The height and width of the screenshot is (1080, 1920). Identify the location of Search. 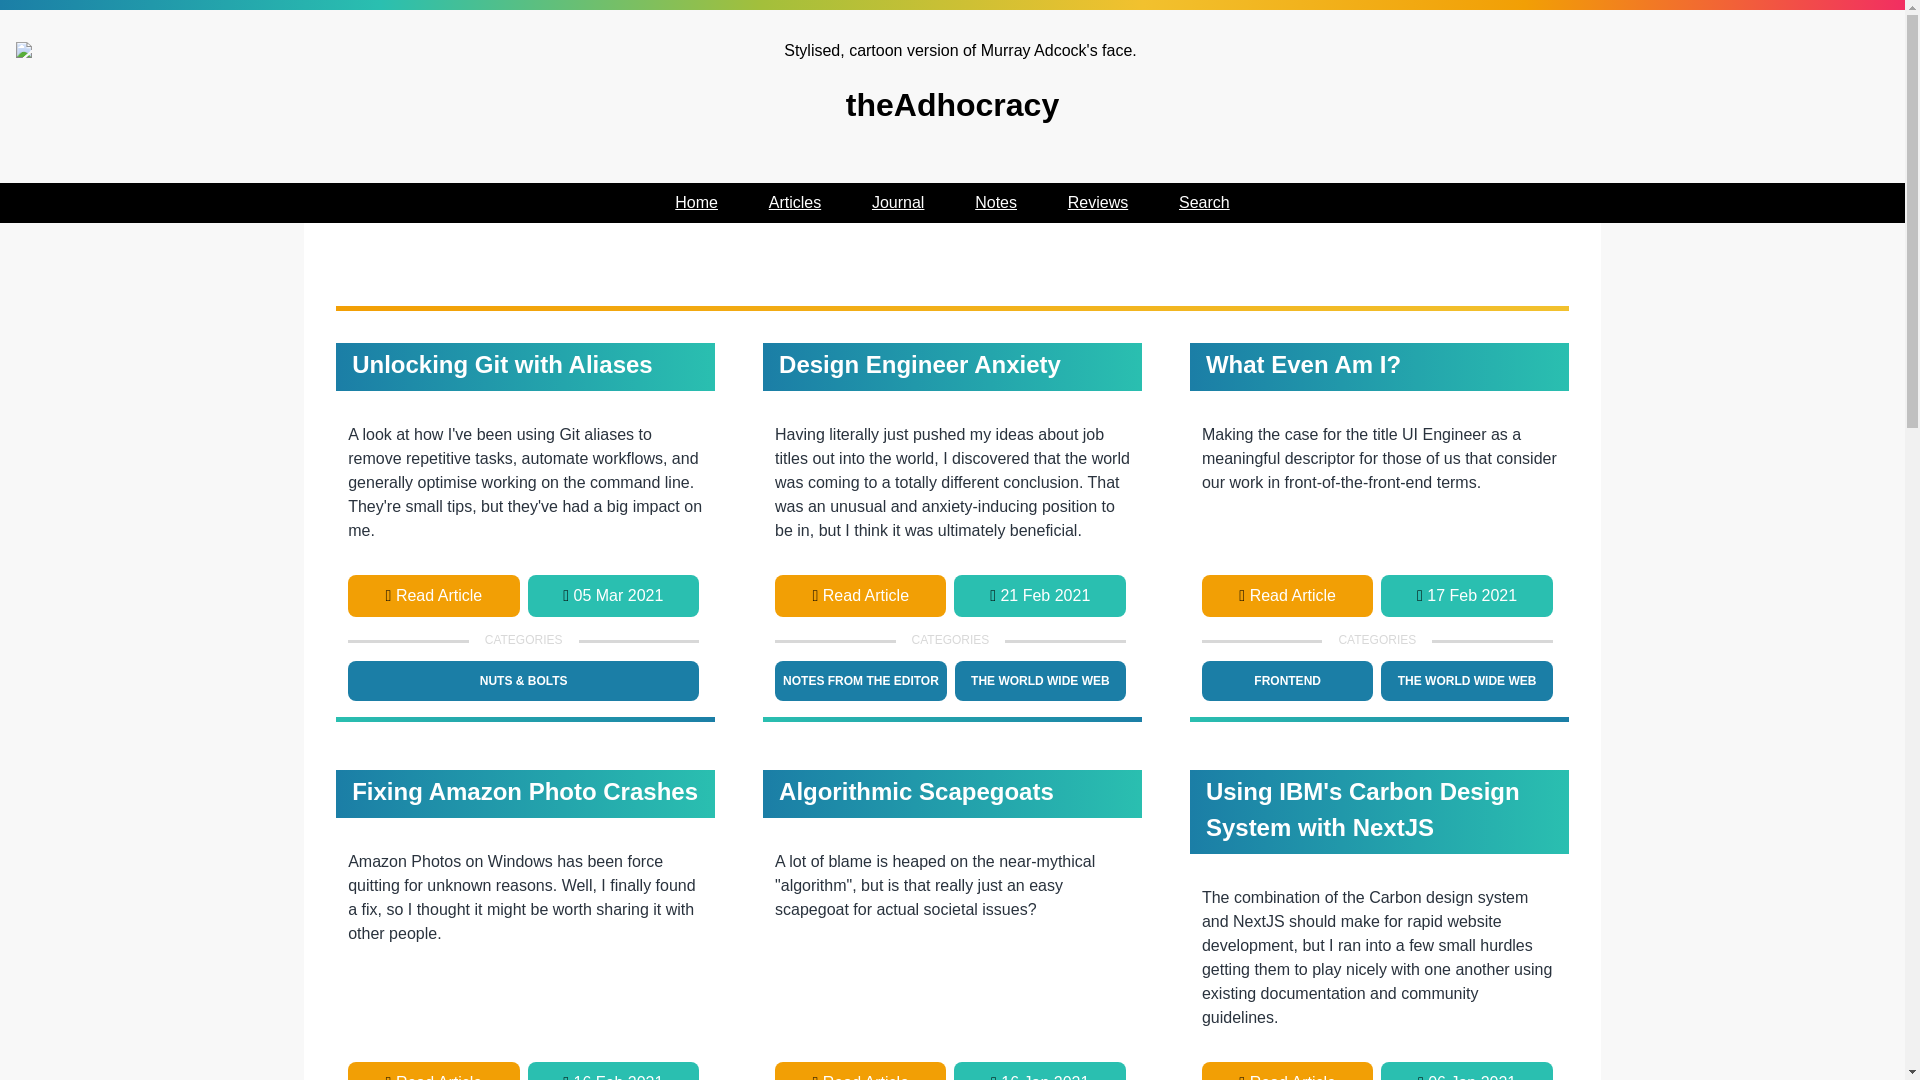
(1204, 202).